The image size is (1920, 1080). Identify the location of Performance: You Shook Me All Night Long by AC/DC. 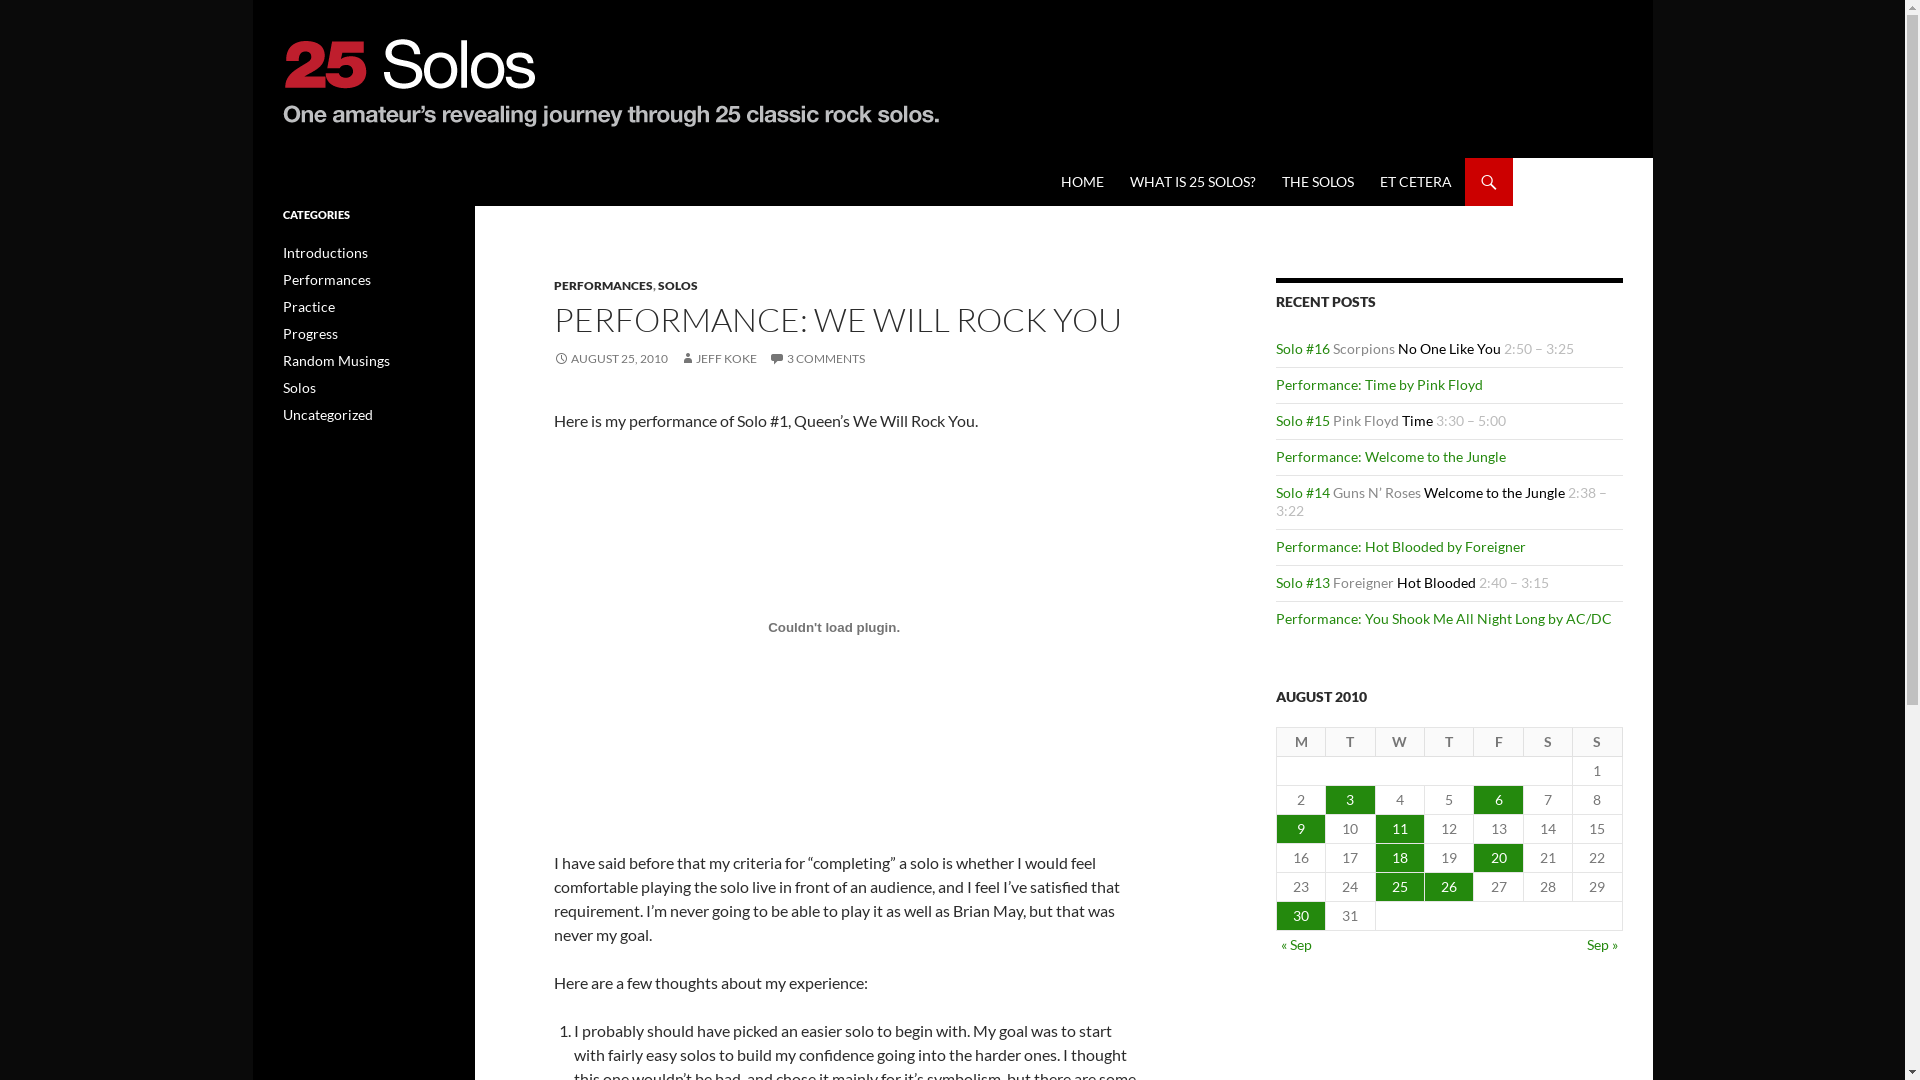
(1444, 618).